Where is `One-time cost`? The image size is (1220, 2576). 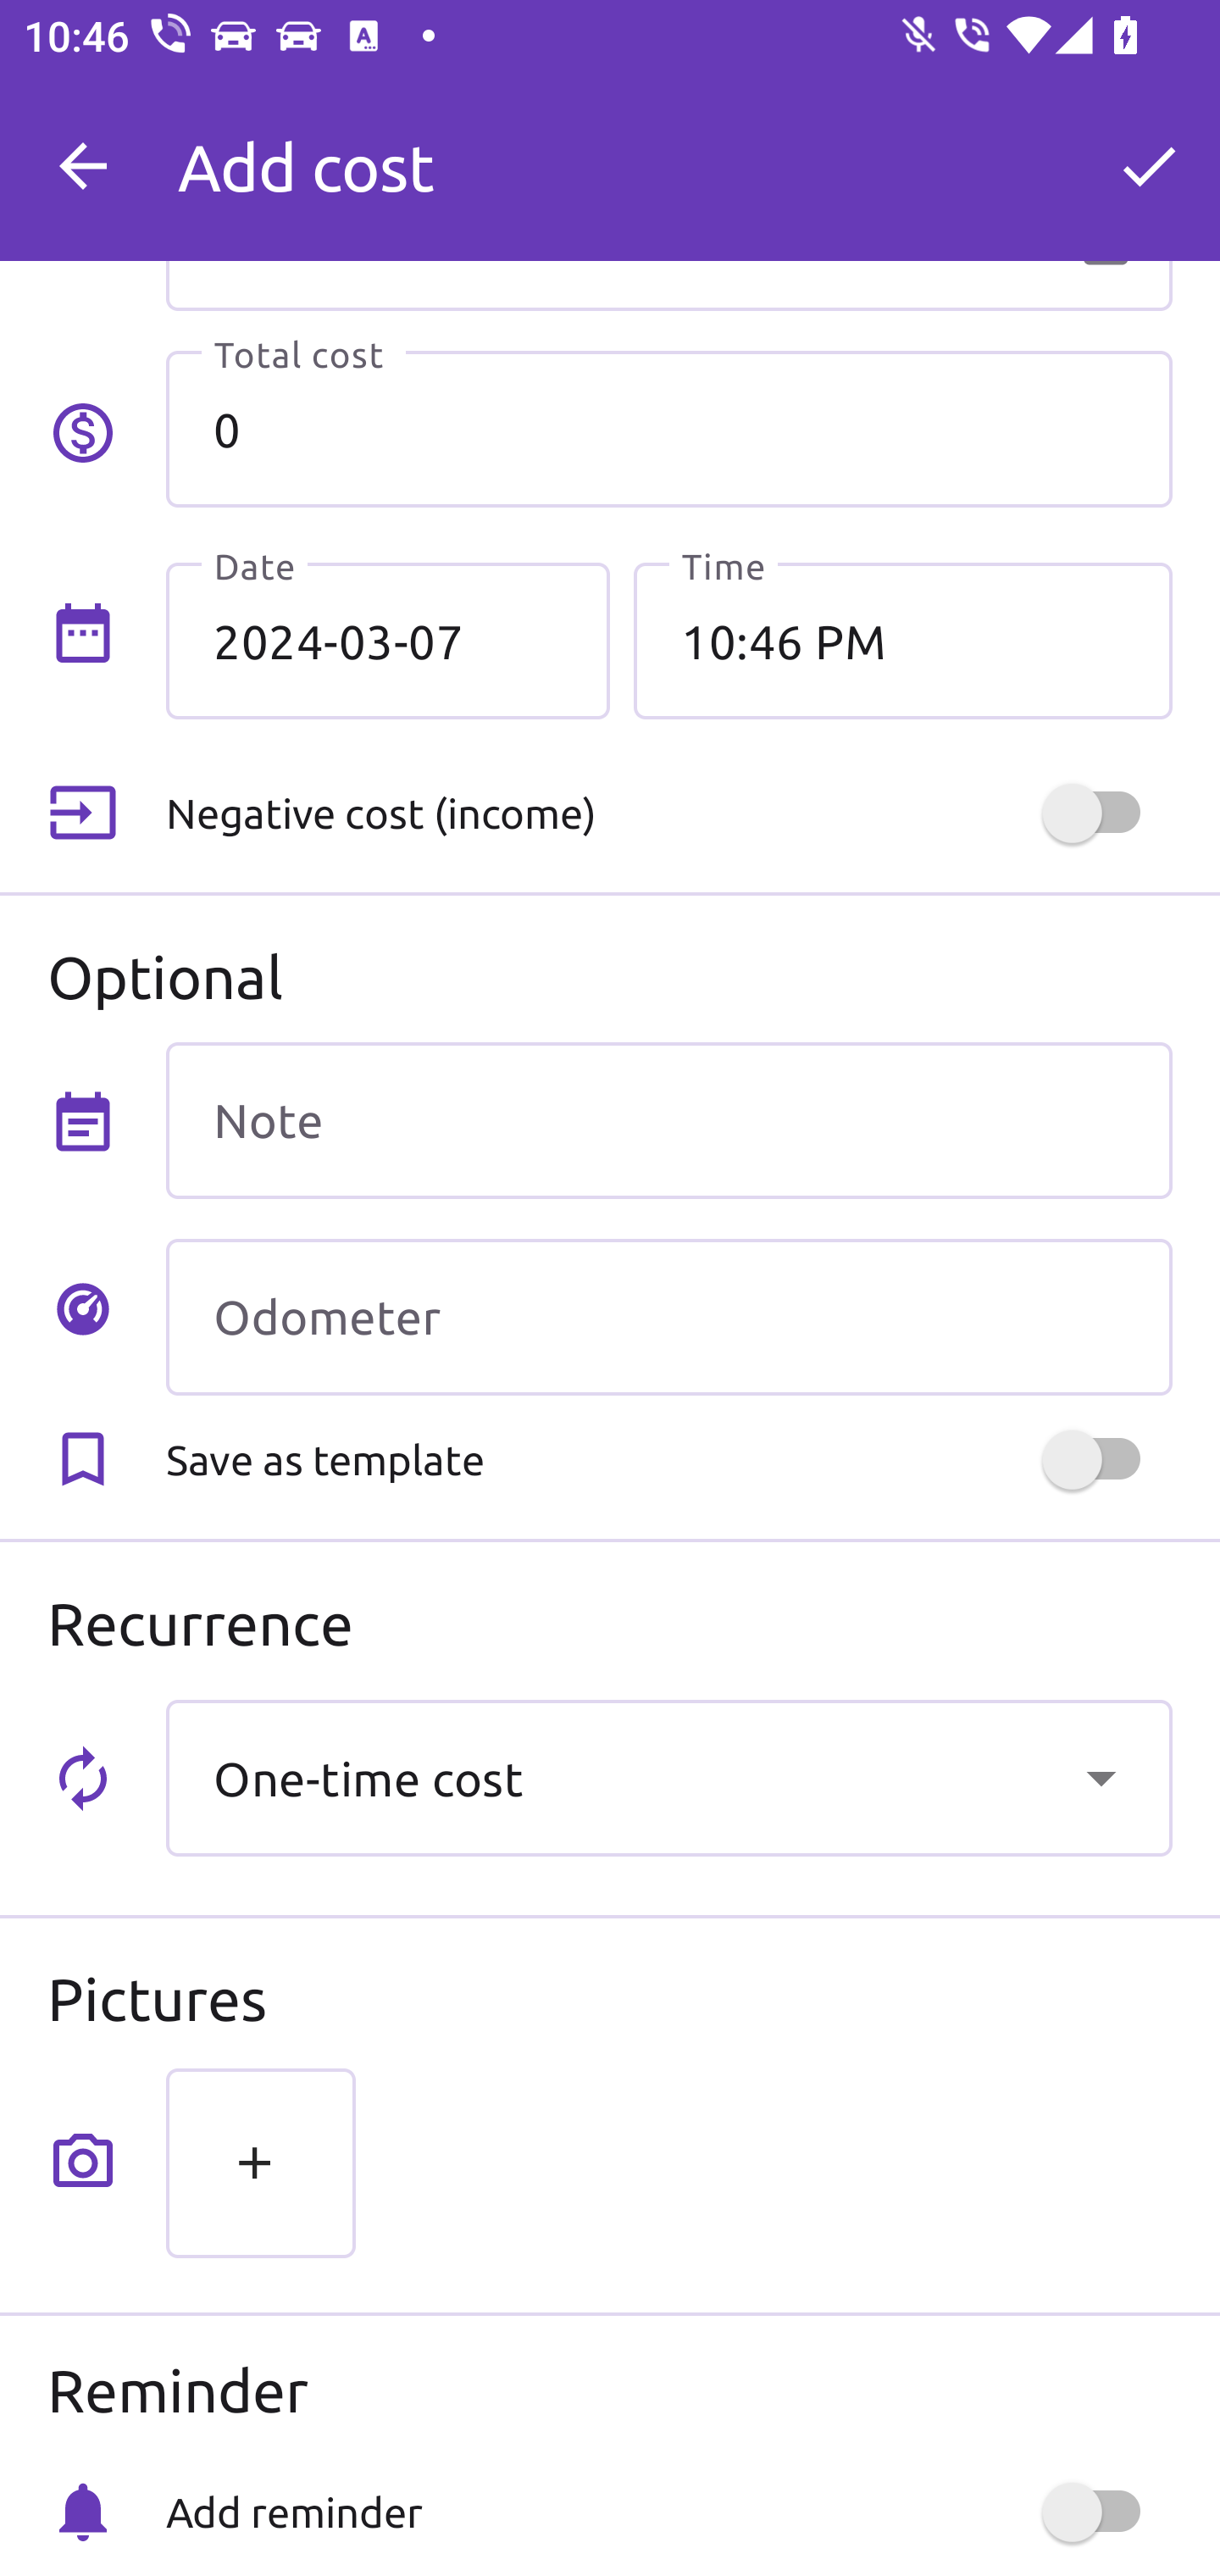
One-time cost is located at coordinates (668, 1778).